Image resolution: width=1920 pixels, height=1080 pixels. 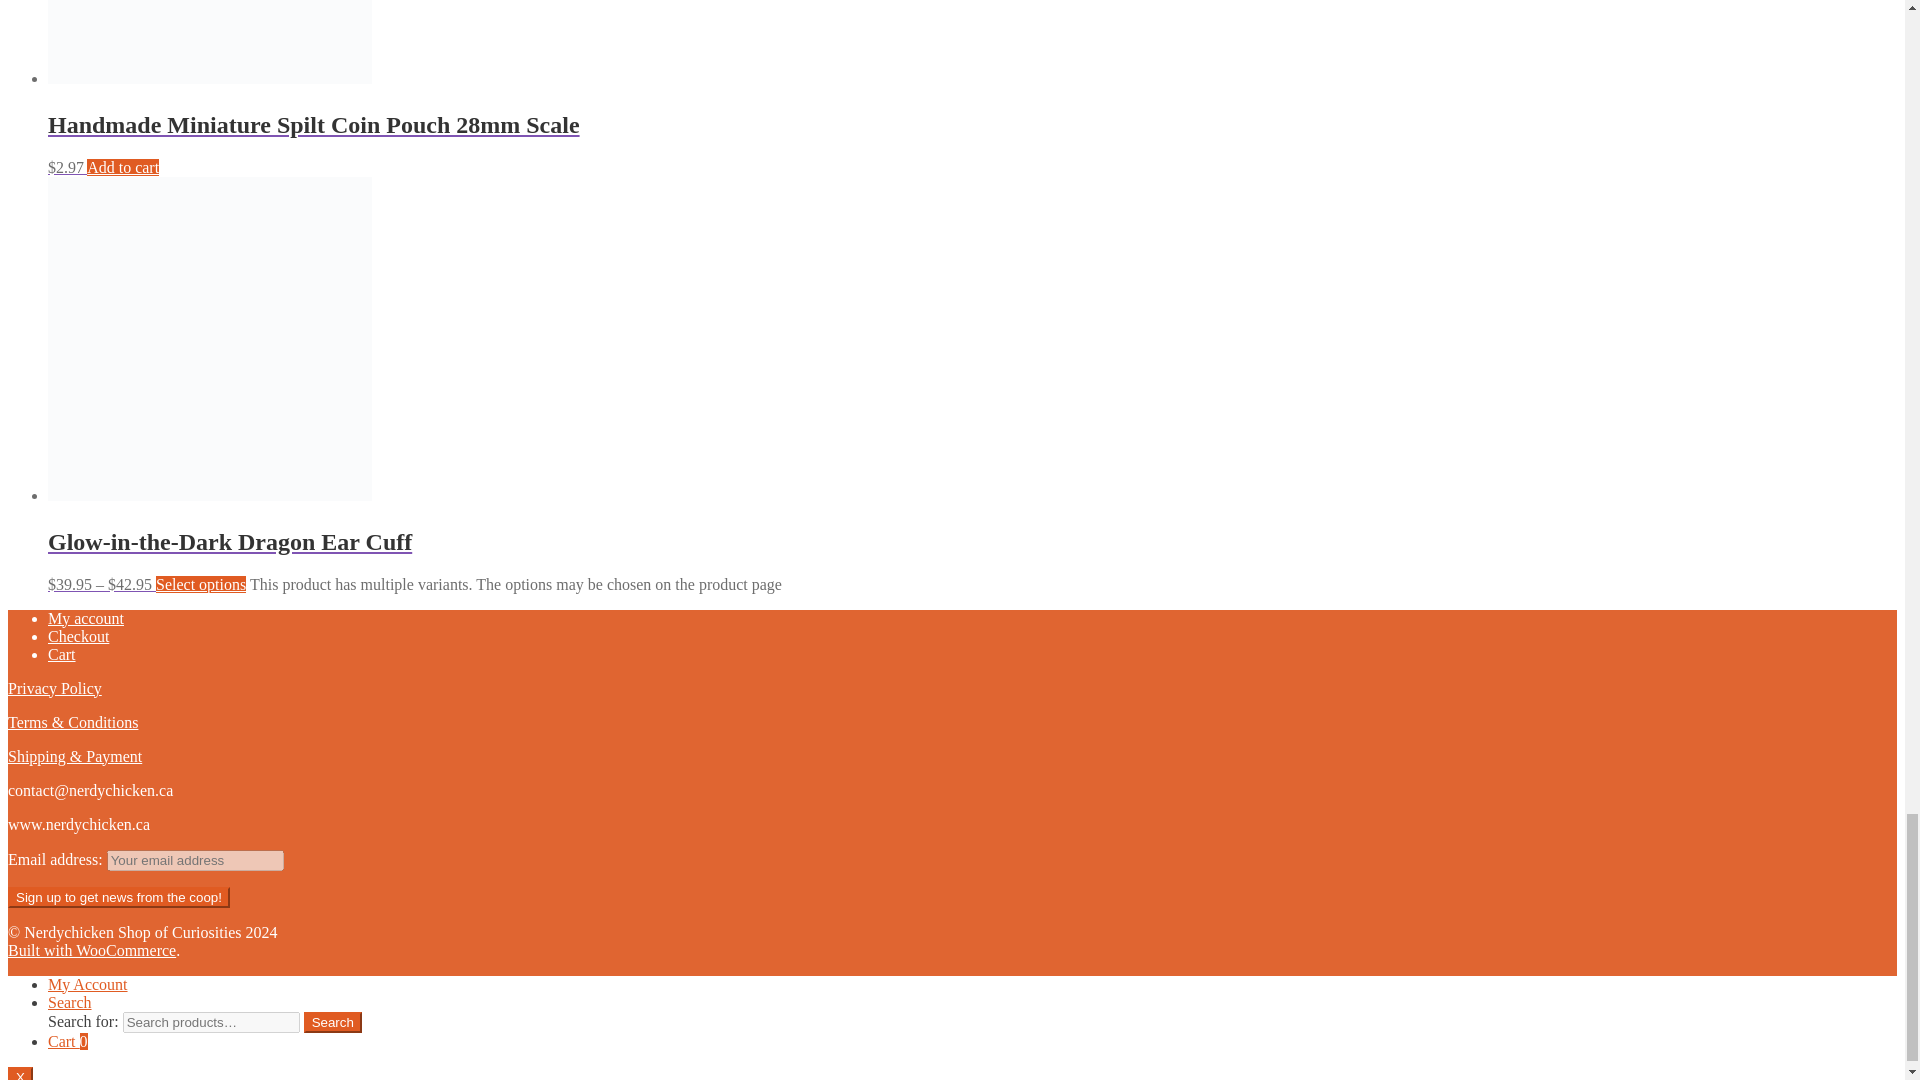 What do you see at coordinates (118, 897) in the screenshot?
I see `Sign up to get news from the coop!` at bounding box center [118, 897].